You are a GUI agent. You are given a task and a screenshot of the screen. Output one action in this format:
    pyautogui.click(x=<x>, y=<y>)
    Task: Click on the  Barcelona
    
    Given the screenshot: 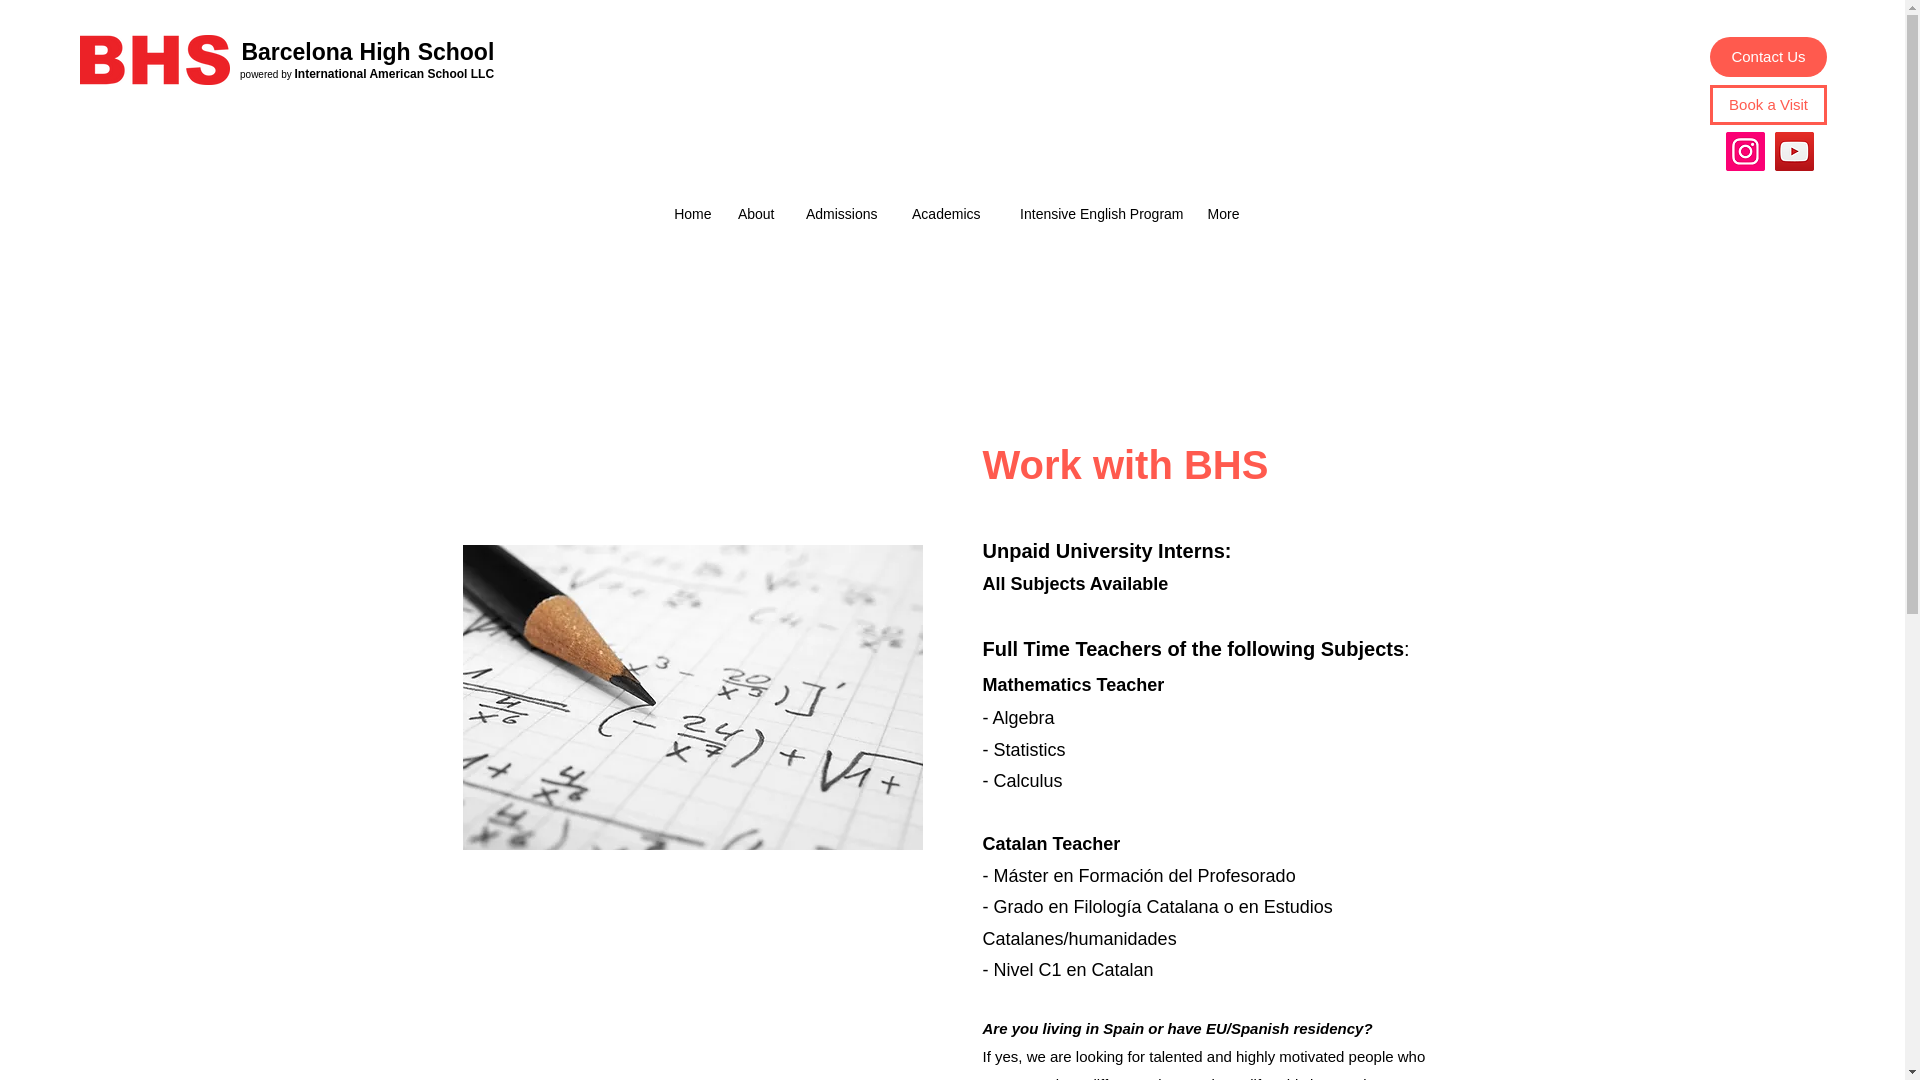 What is the action you would take?
    pyautogui.click(x=294, y=51)
    